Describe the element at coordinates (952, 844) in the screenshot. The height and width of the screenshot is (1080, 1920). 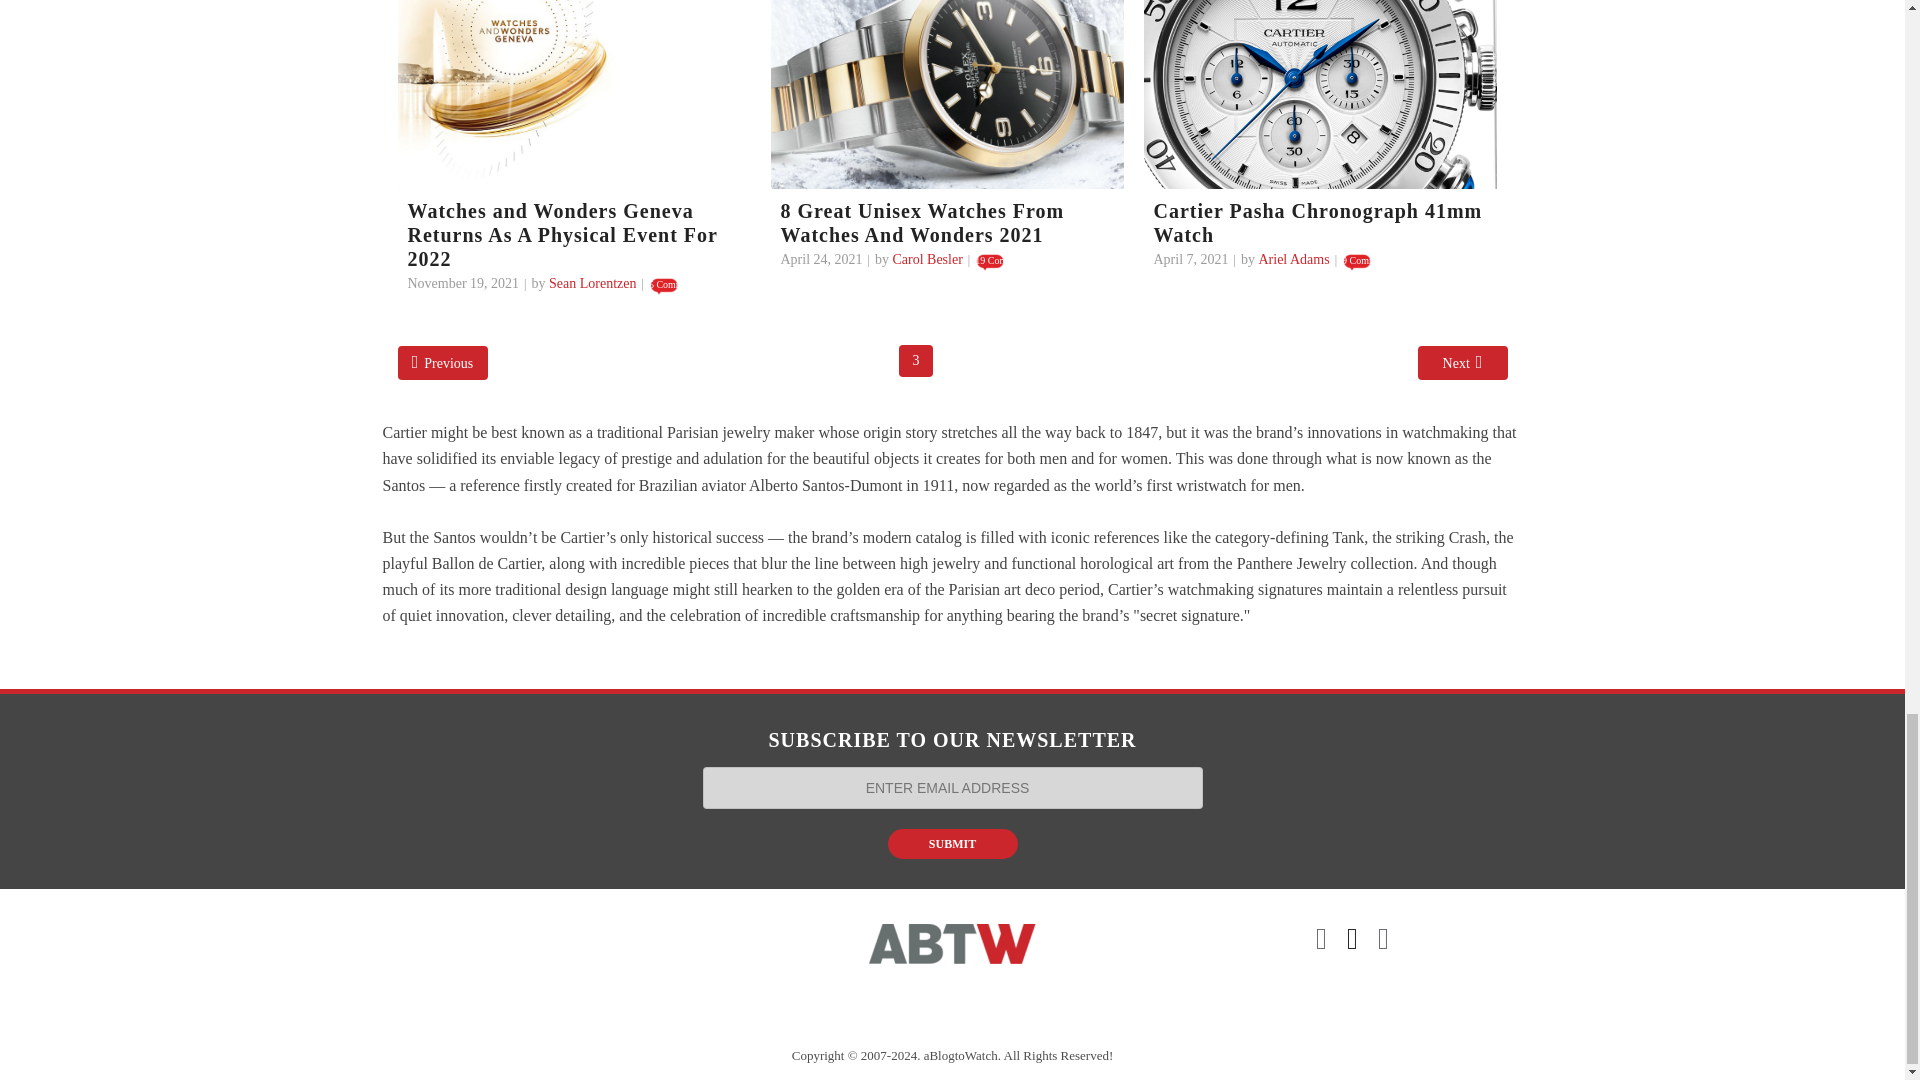
I see `SUBMIT` at that location.